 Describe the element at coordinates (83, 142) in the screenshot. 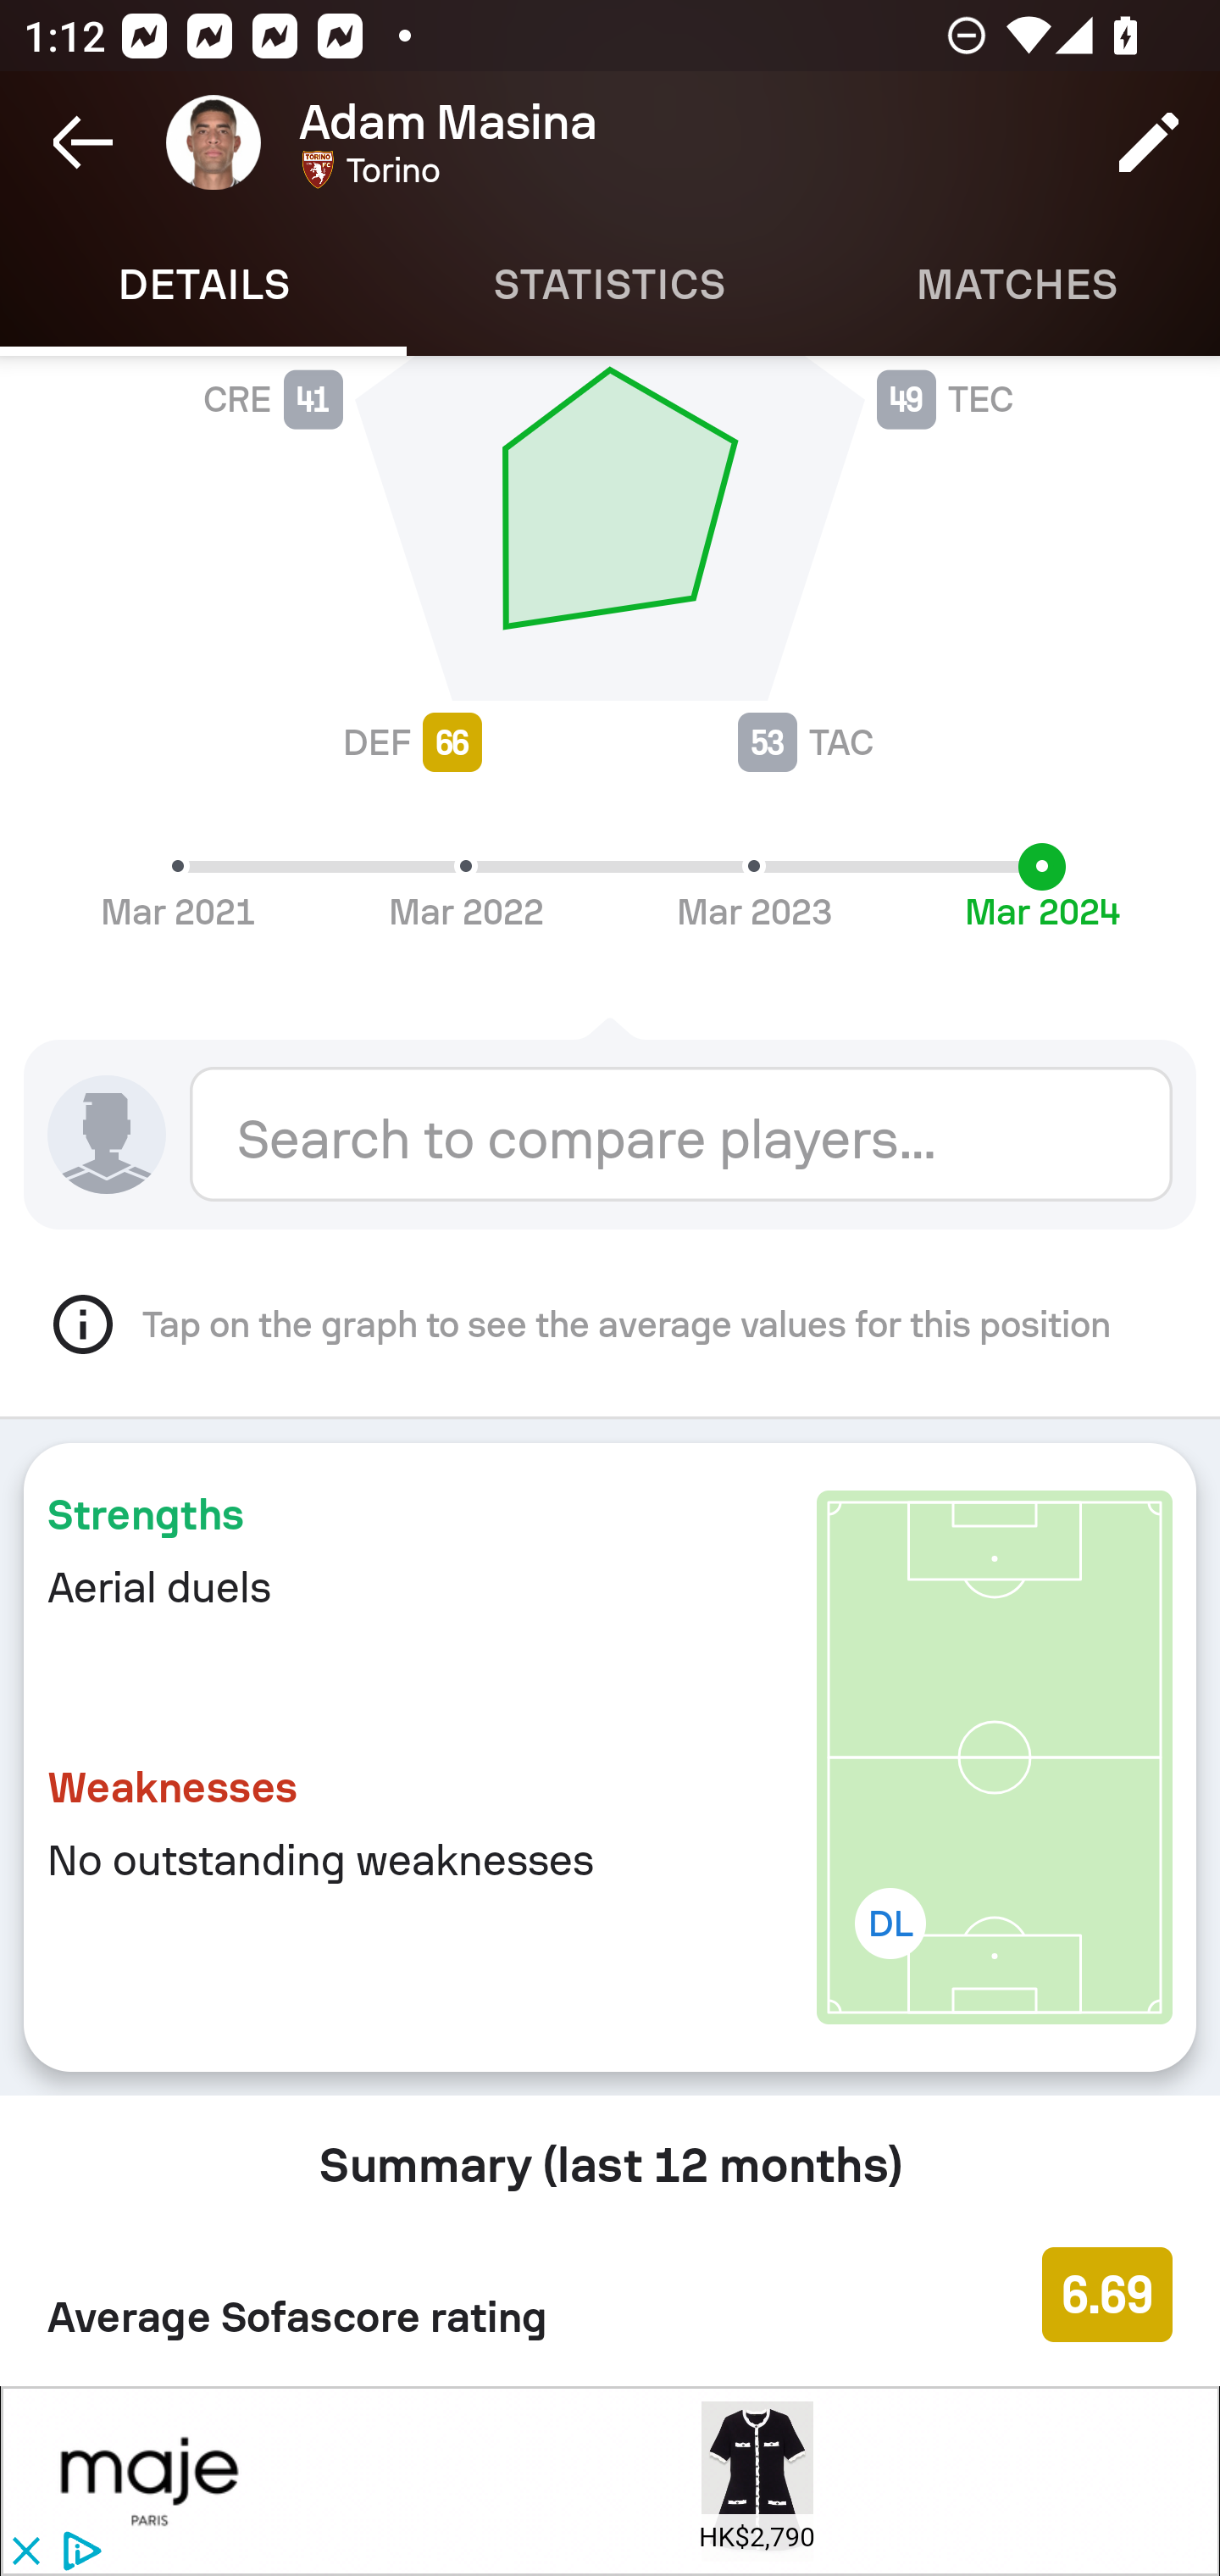

I see `Navigate up` at that location.